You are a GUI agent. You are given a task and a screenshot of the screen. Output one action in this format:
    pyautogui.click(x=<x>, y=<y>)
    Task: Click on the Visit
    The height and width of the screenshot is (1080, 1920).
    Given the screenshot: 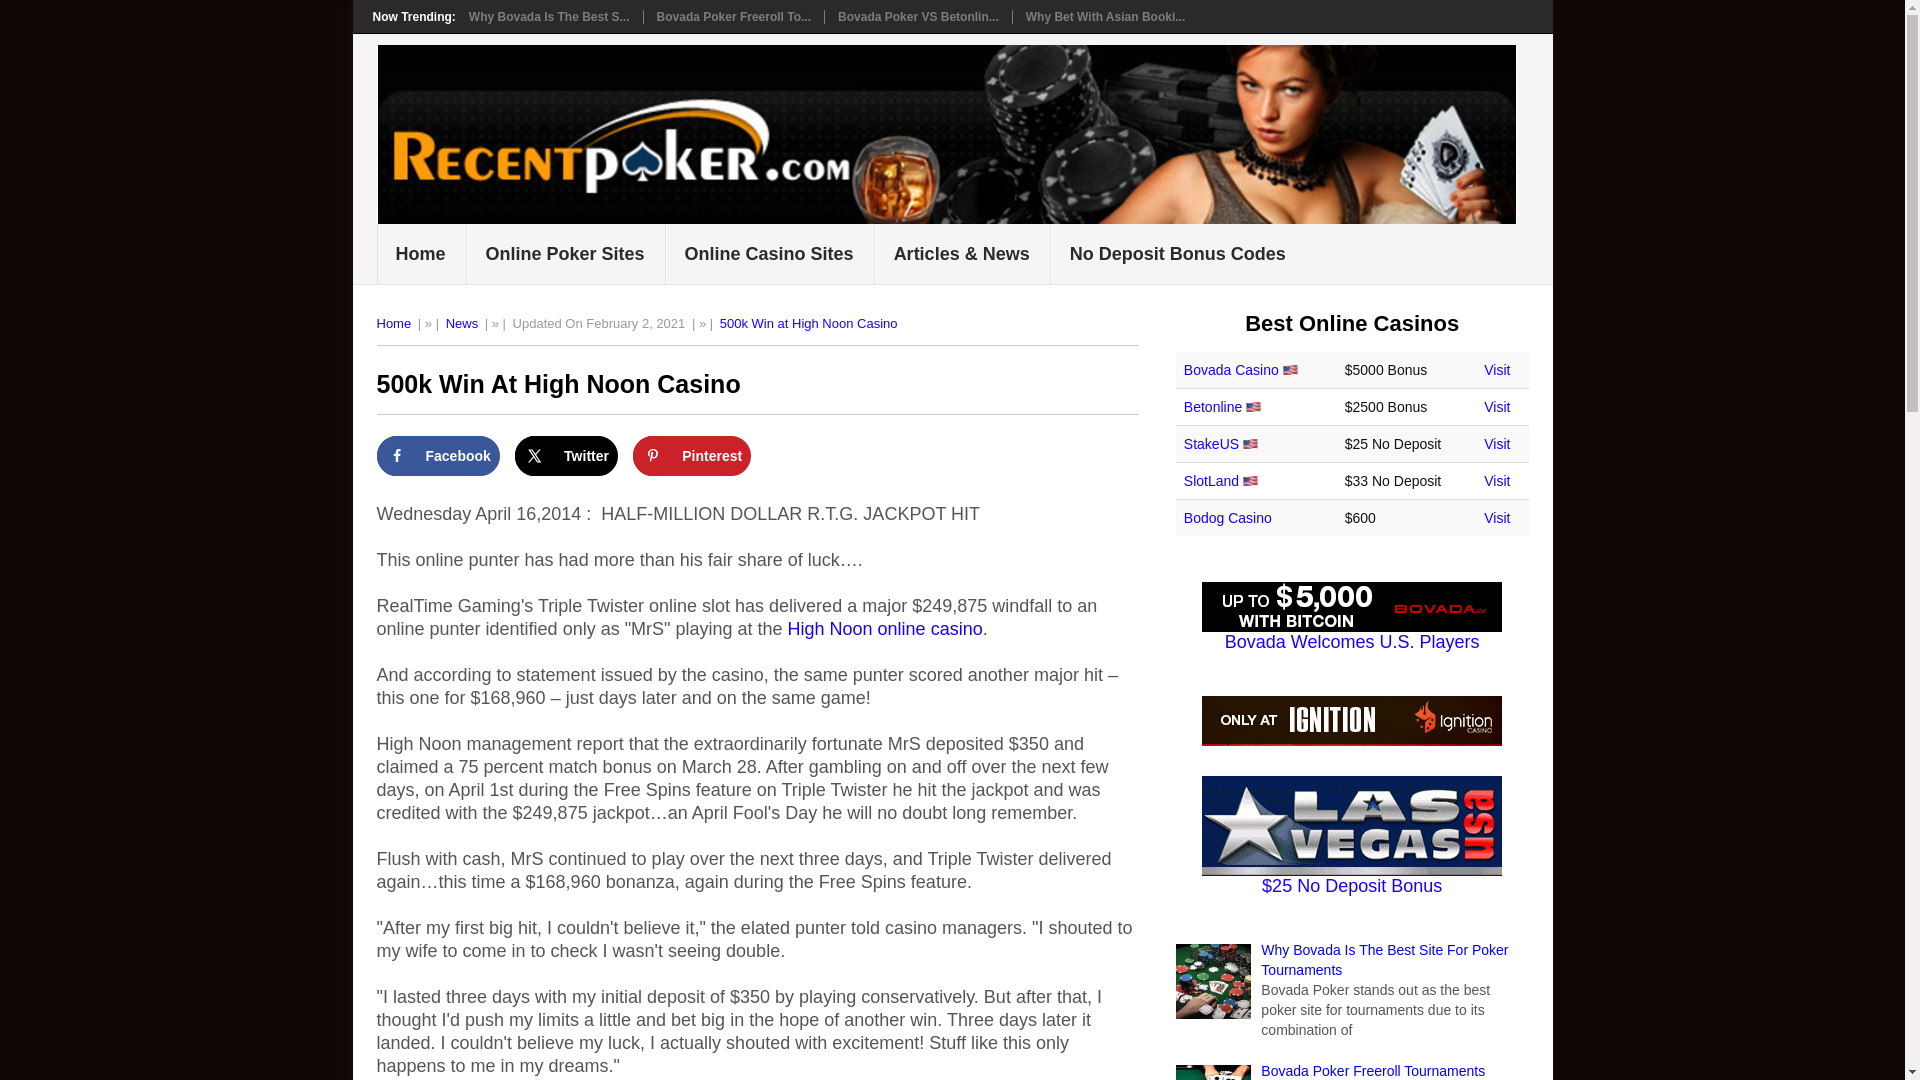 What is the action you would take?
    pyautogui.click(x=1496, y=406)
    